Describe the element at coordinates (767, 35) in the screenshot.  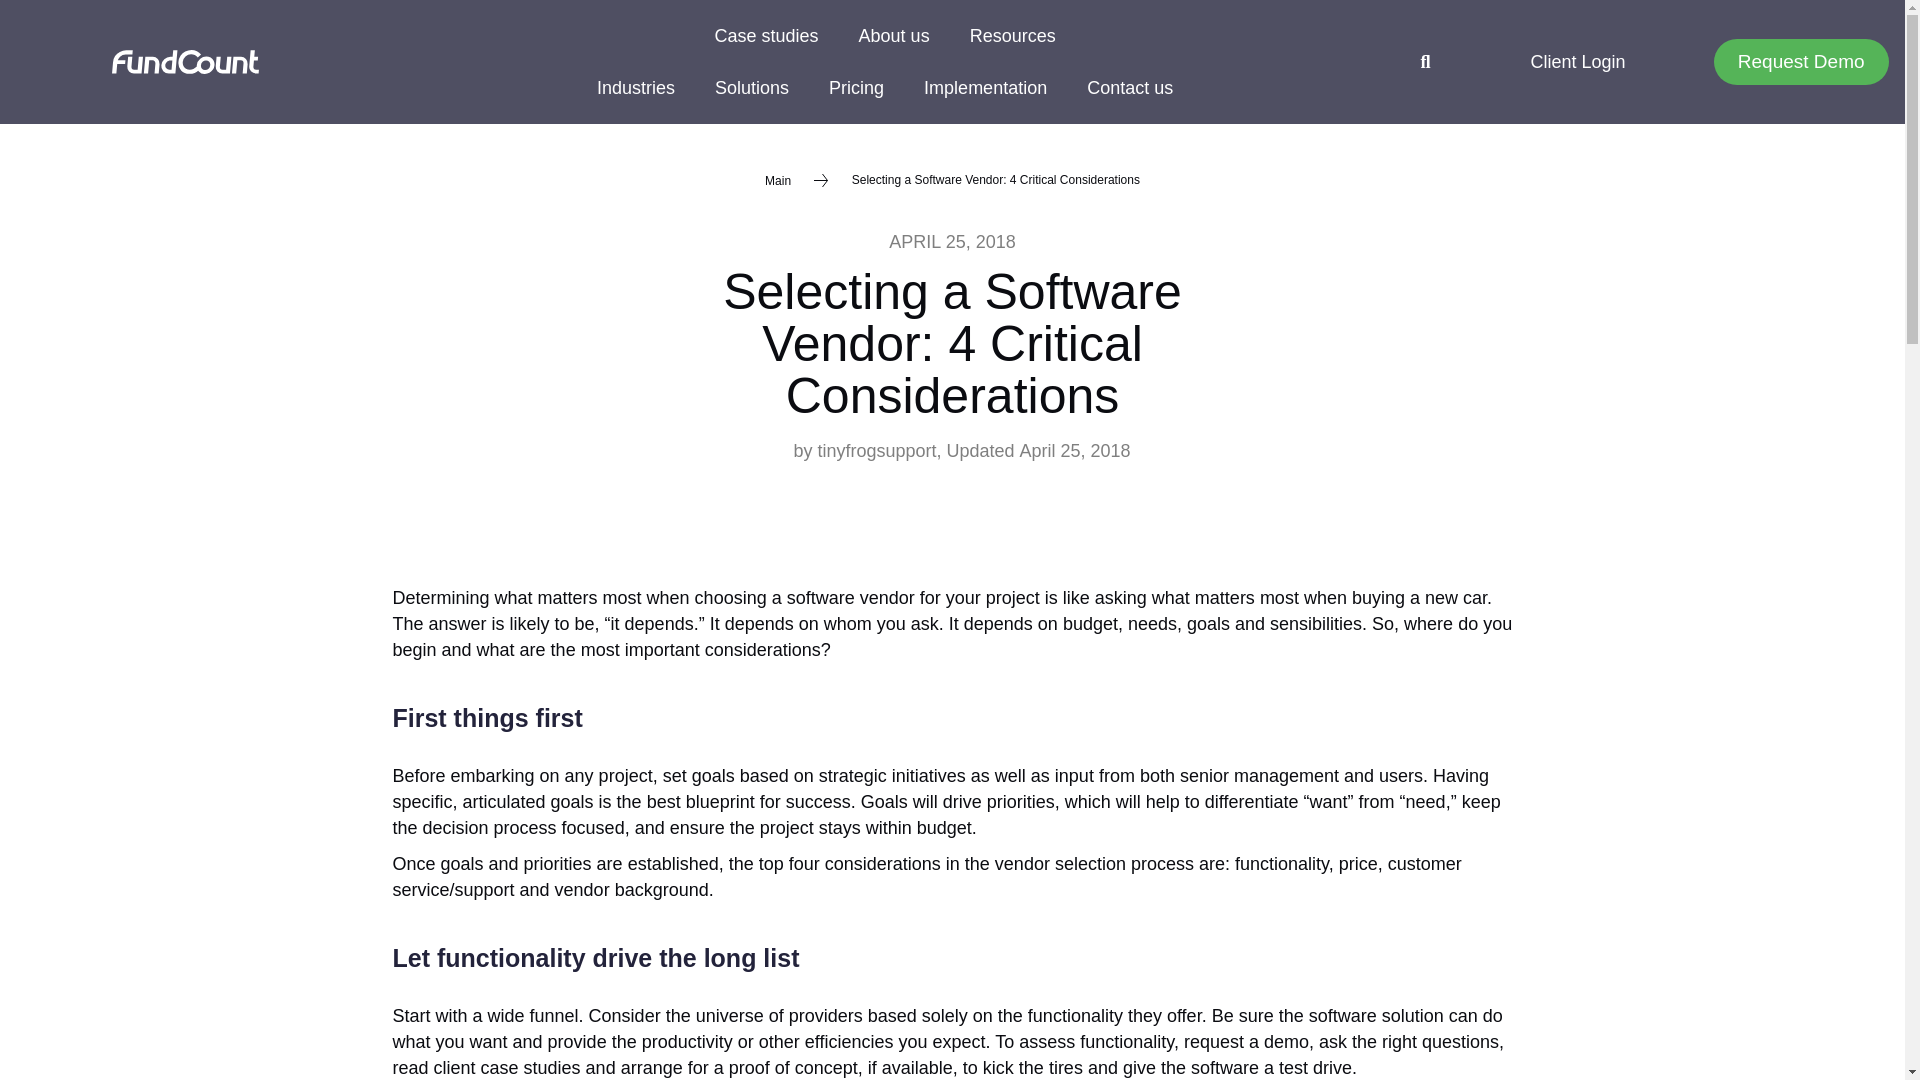
I see `Case studies` at that location.